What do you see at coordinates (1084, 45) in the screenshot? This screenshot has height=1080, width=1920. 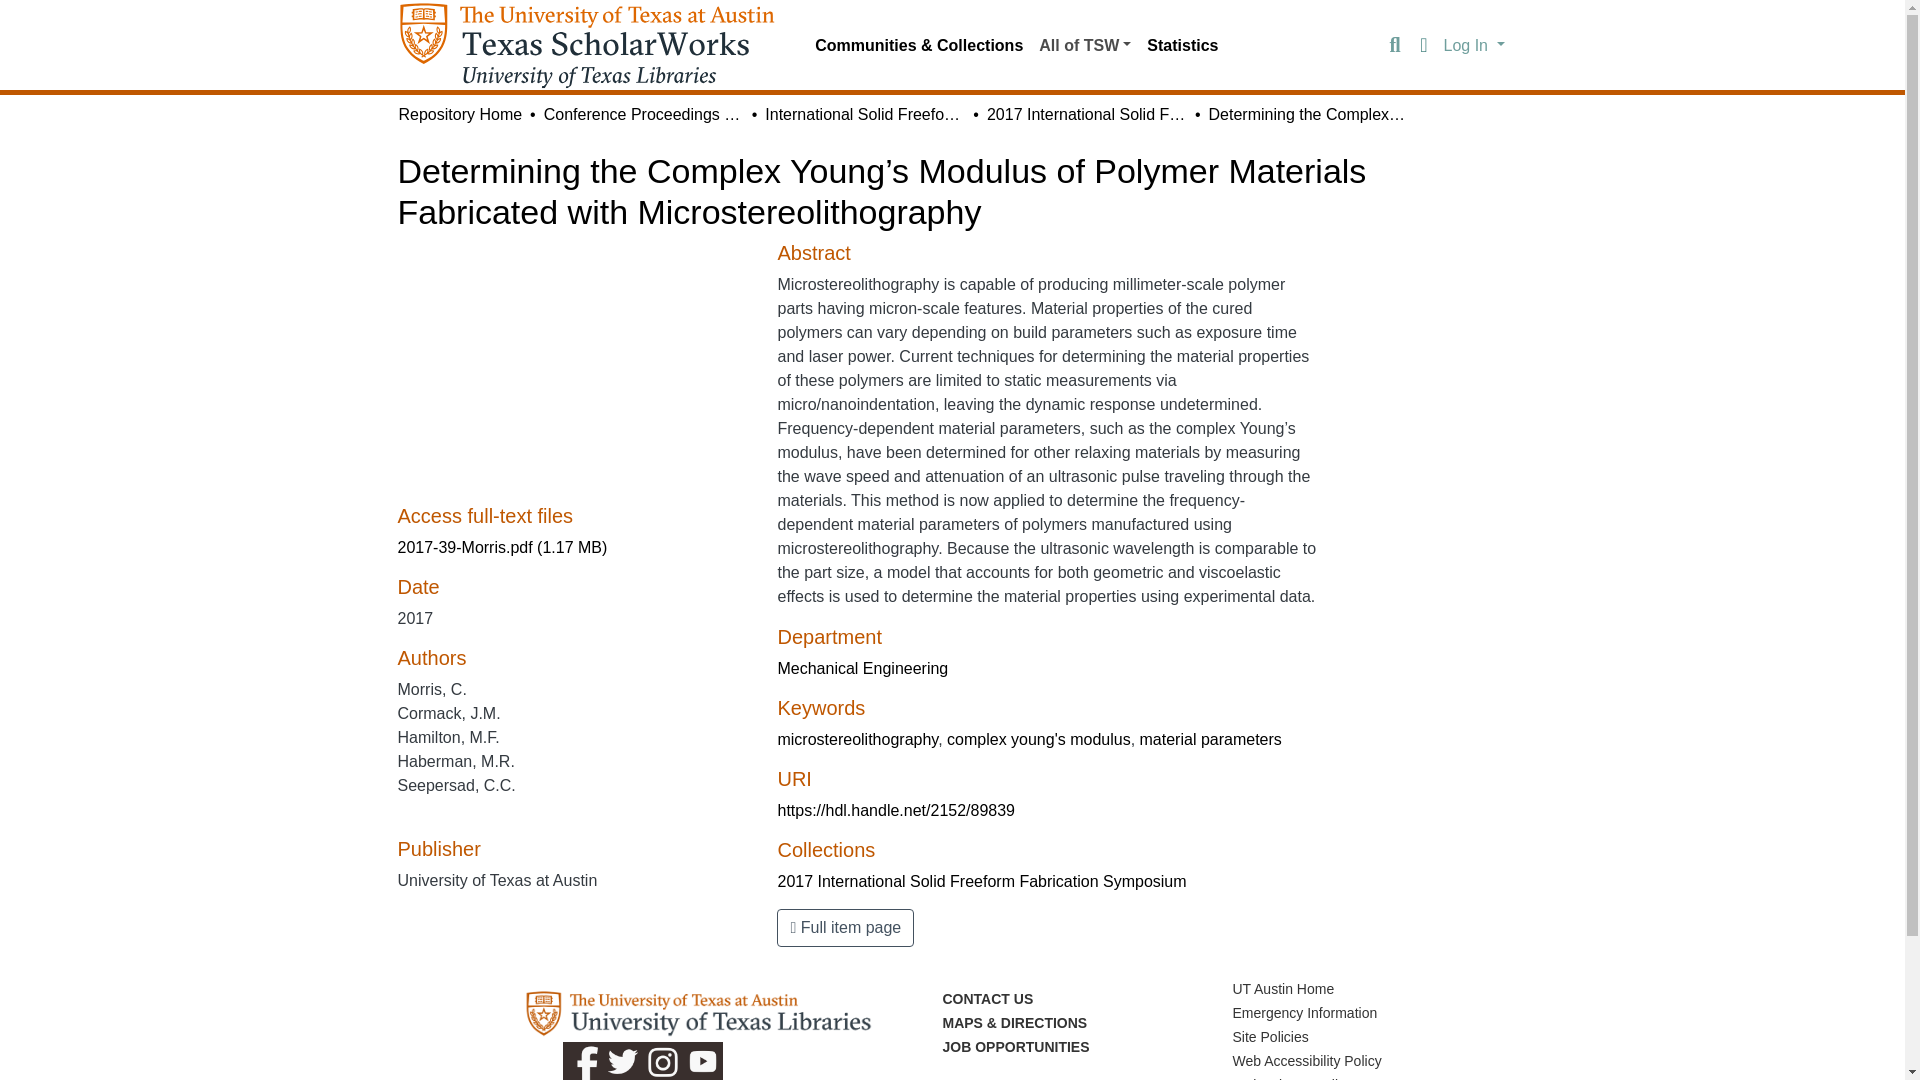 I see `All of TSW` at bounding box center [1084, 45].